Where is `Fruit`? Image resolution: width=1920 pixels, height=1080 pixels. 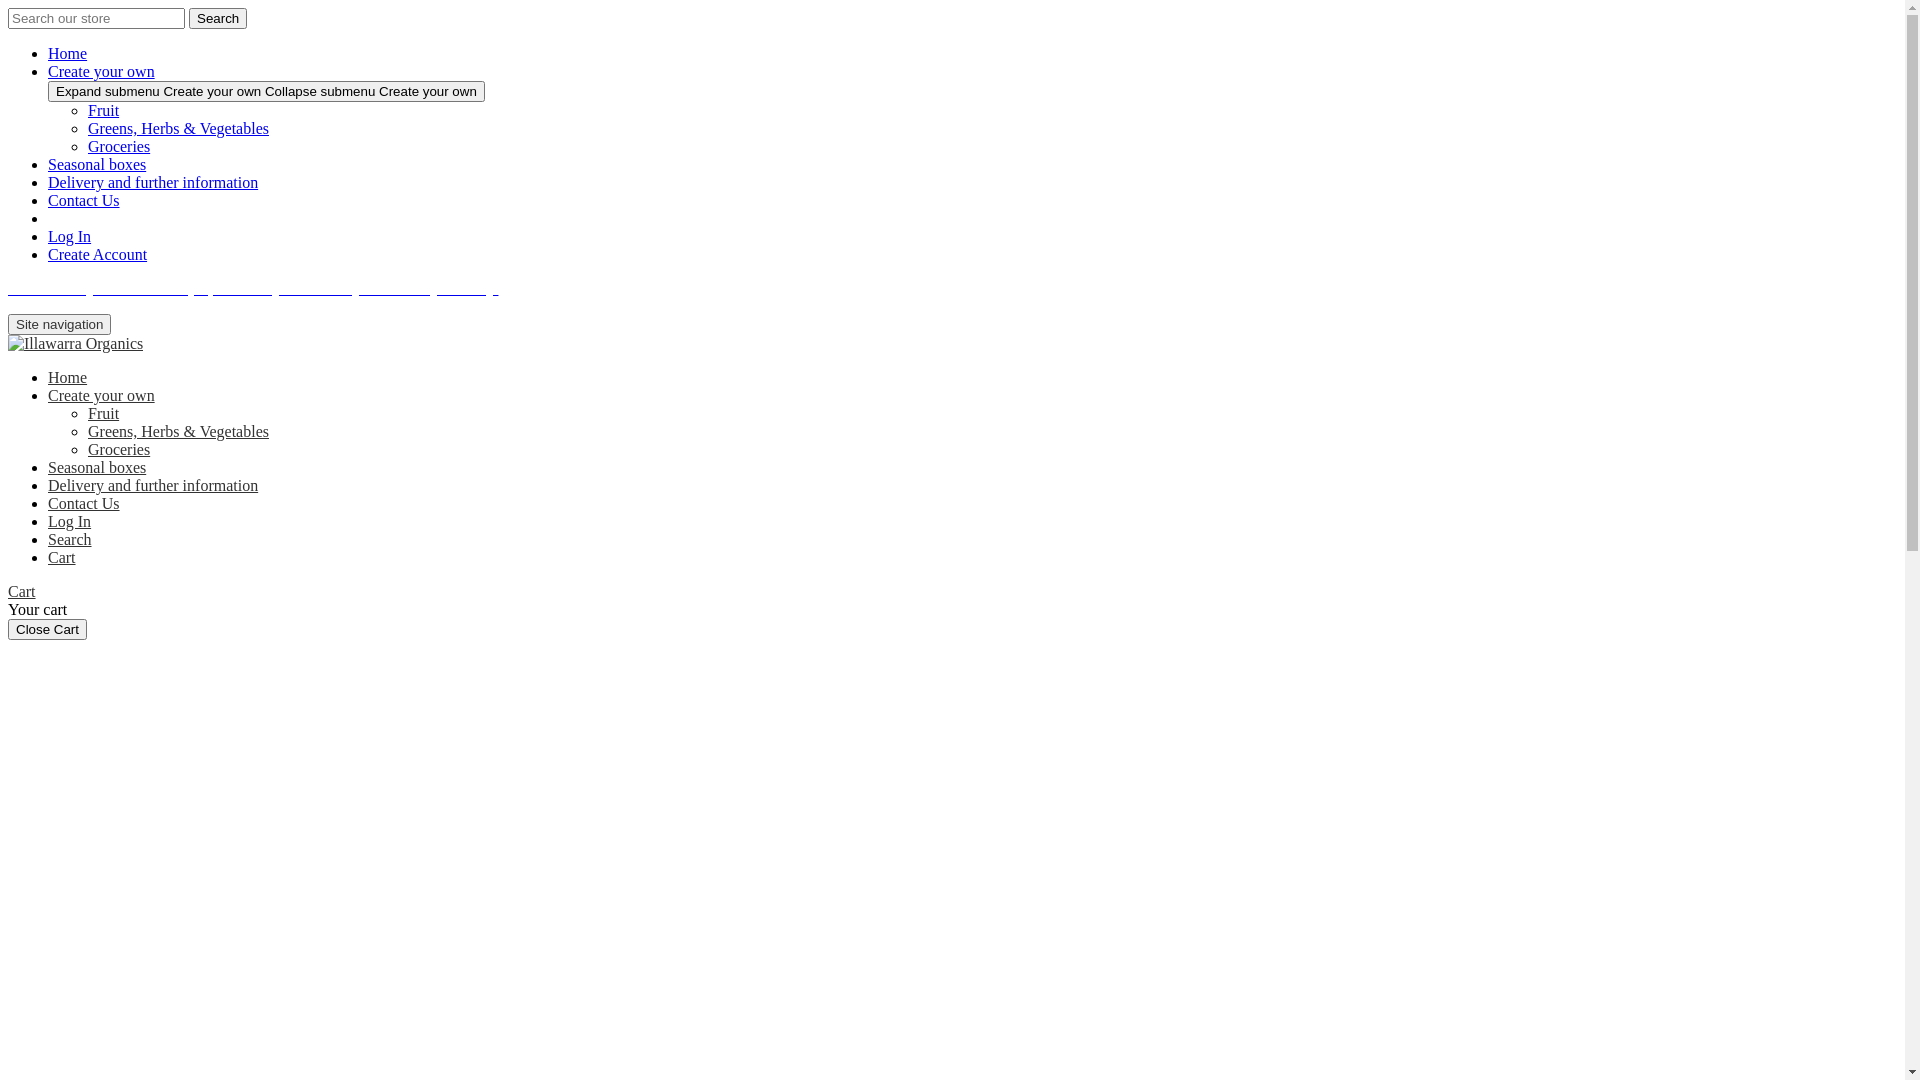
Fruit is located at coordinates (104, 110).